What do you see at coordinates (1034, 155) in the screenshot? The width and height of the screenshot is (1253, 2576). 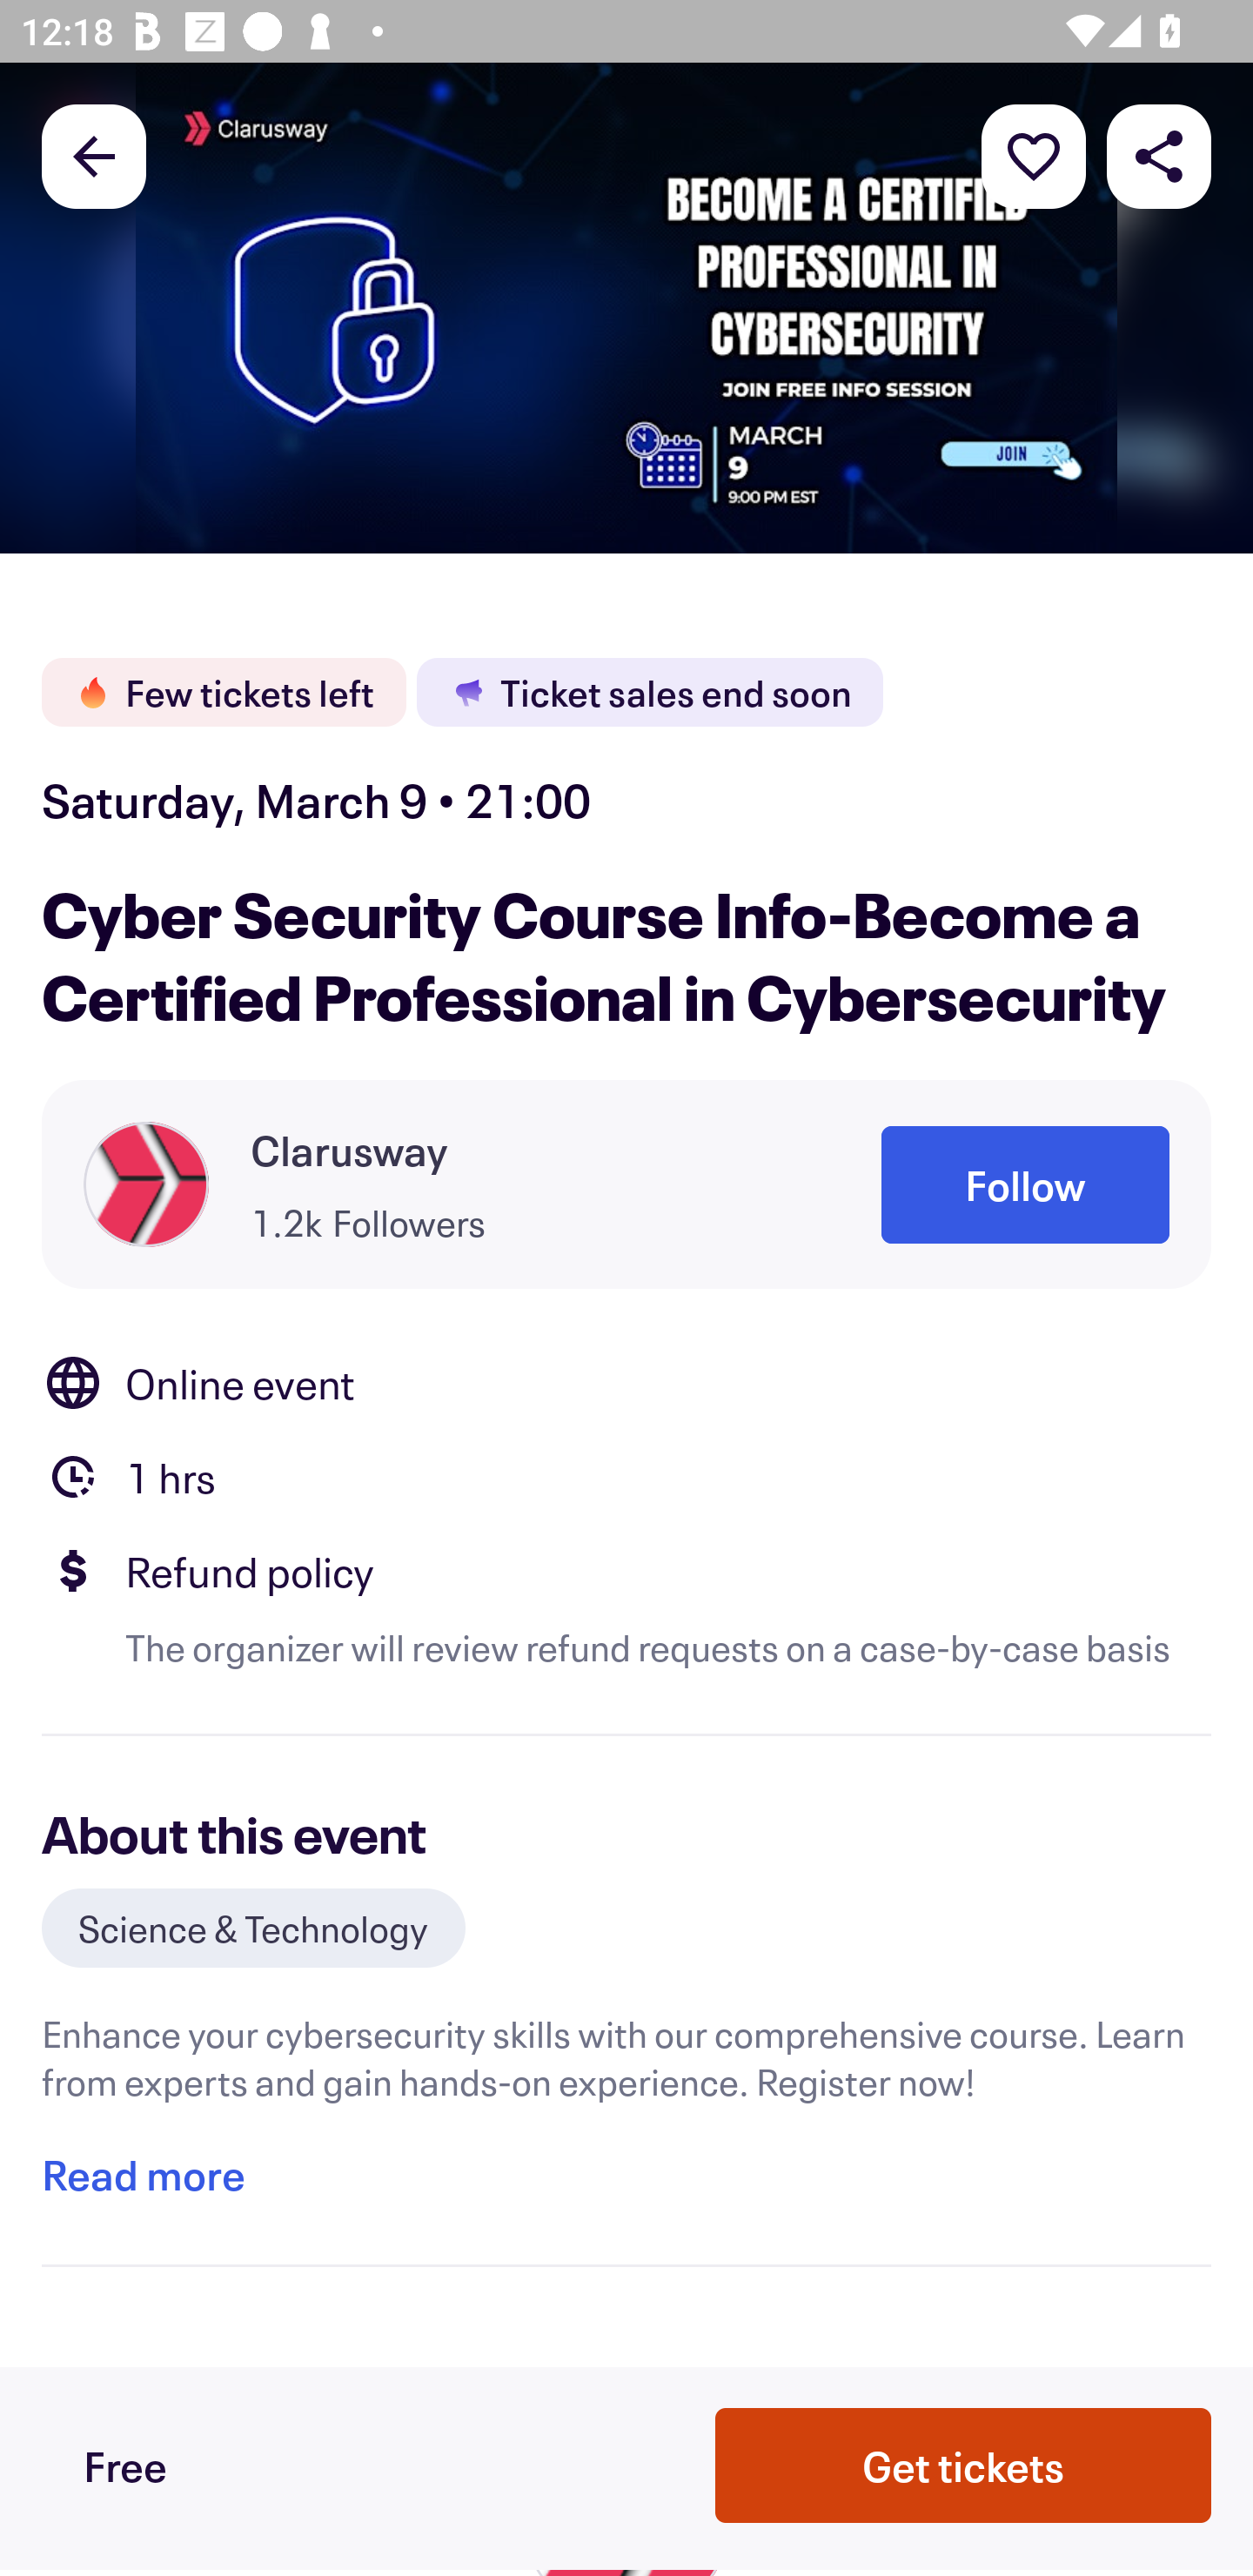 I see `More` at bounding box center [1034, 155].